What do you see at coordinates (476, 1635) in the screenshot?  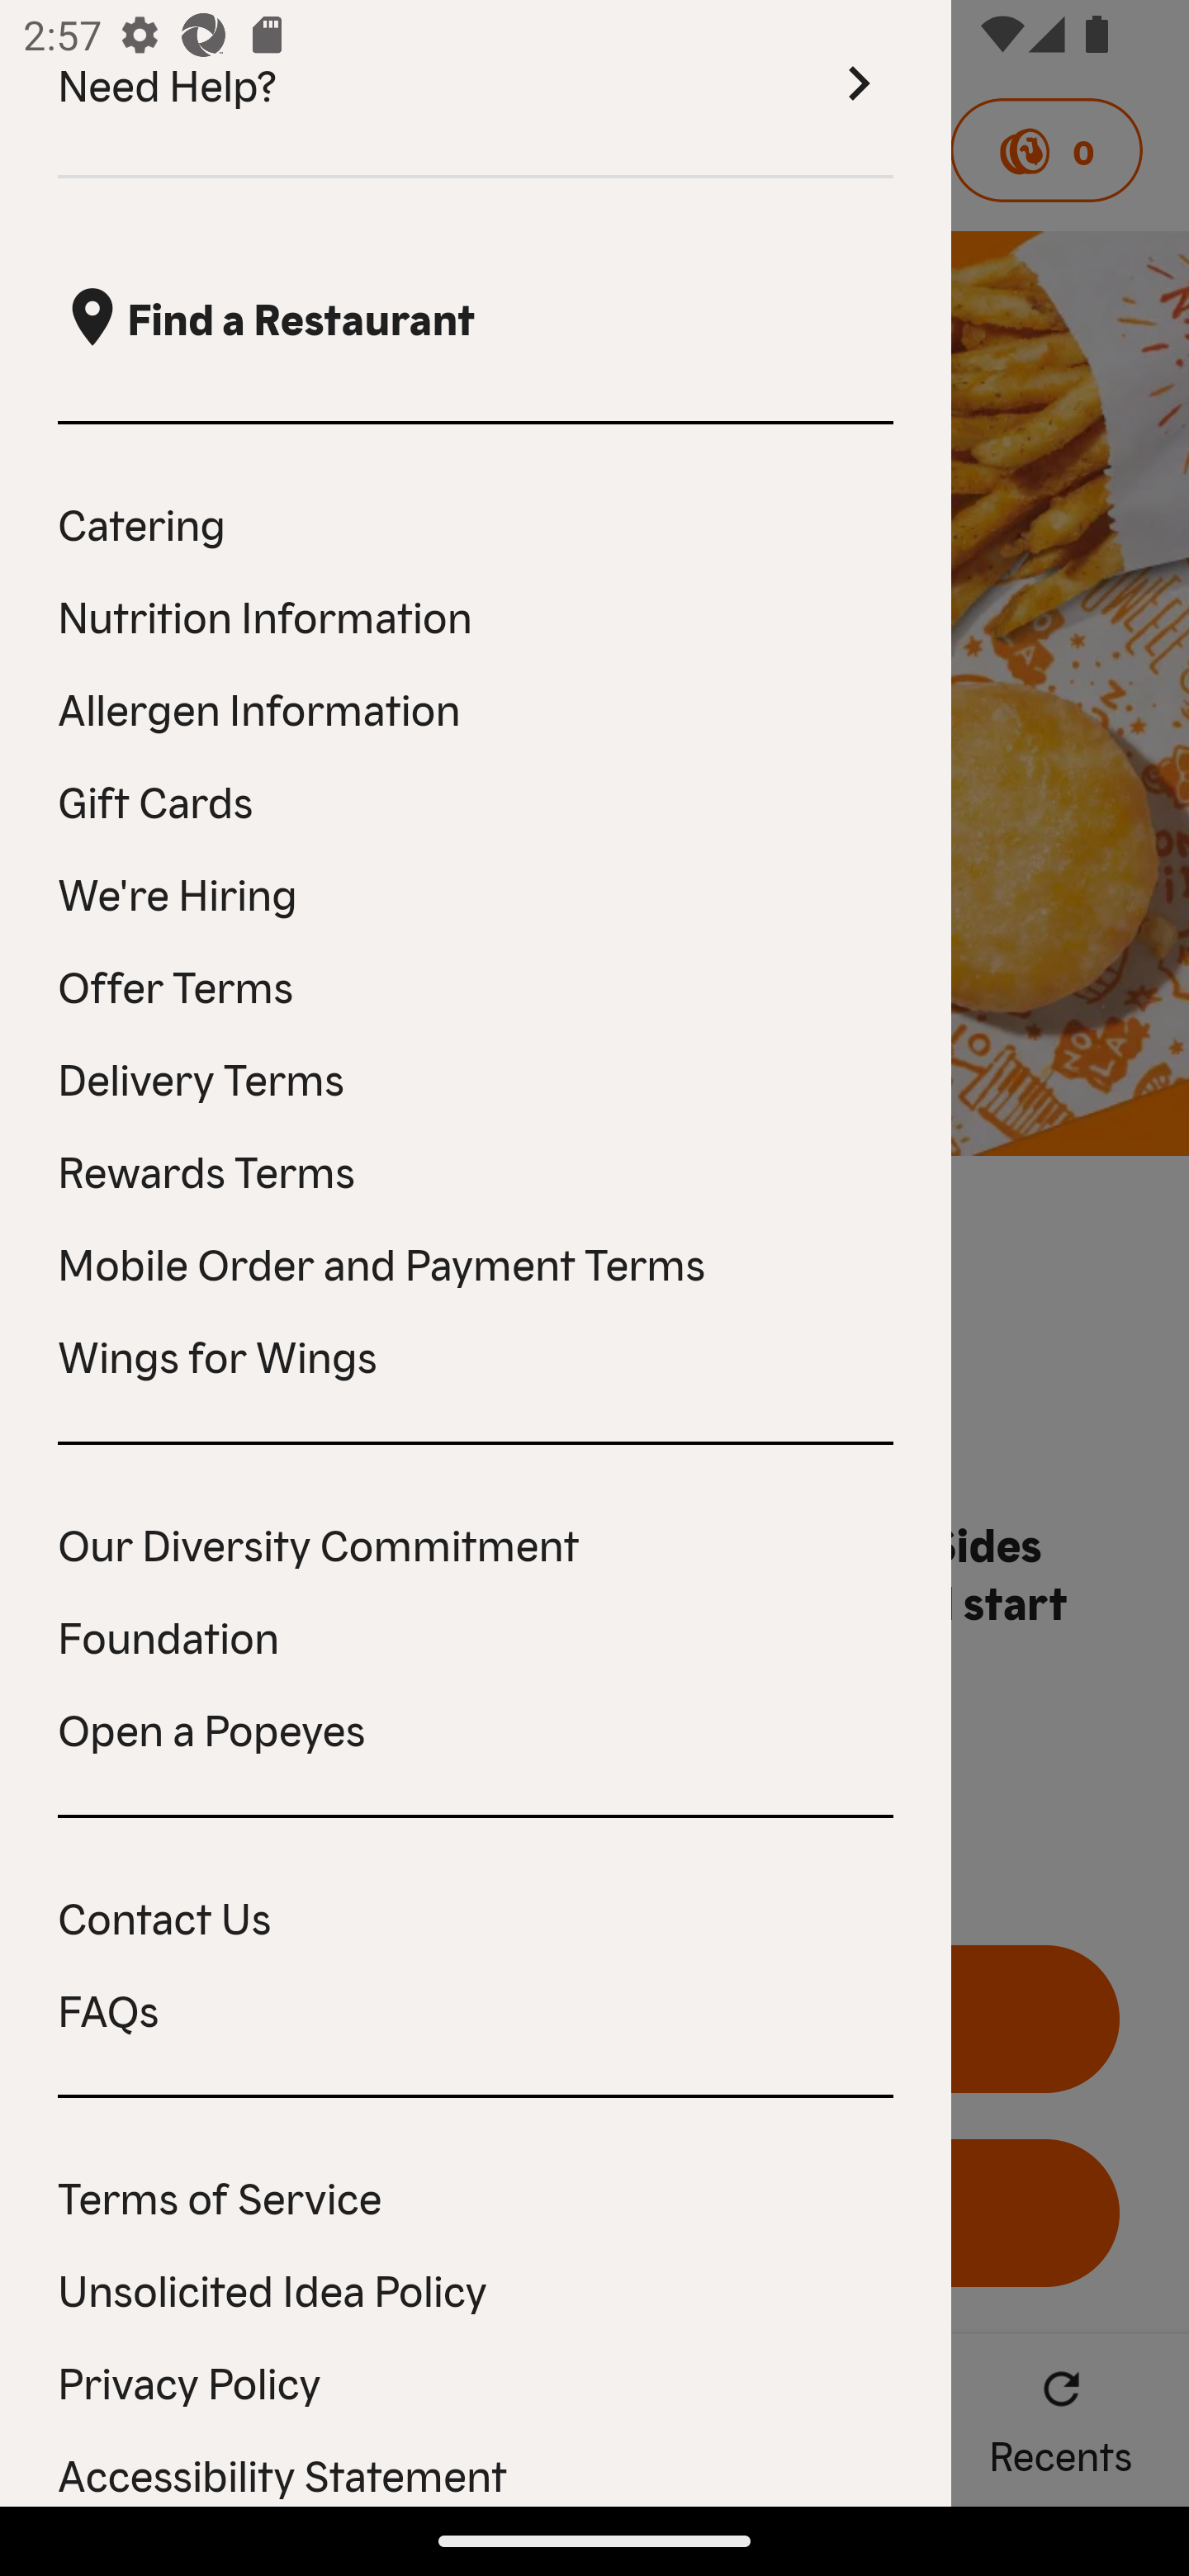 I see `Foundation` at bounding box center [476, 1635].